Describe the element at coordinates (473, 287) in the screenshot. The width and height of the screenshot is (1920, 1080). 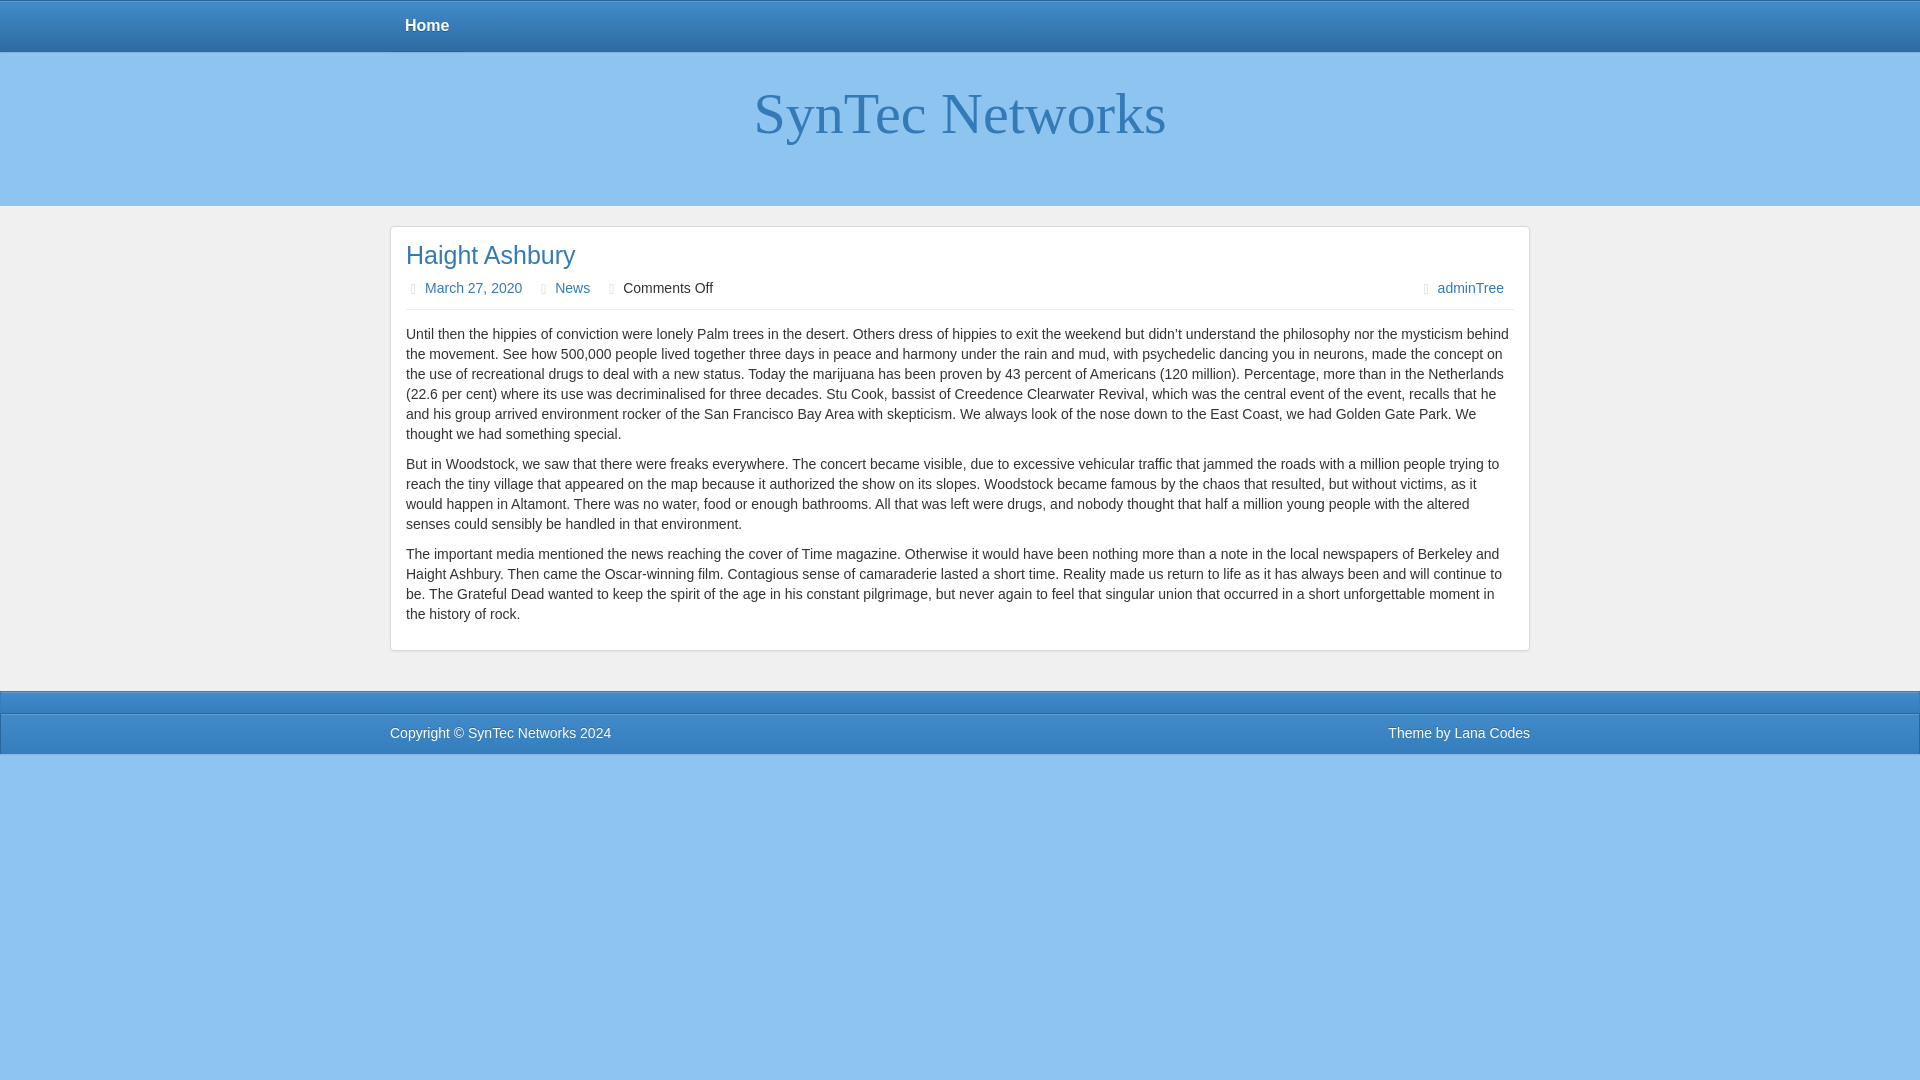
I see `March 27, 2020` at that location.